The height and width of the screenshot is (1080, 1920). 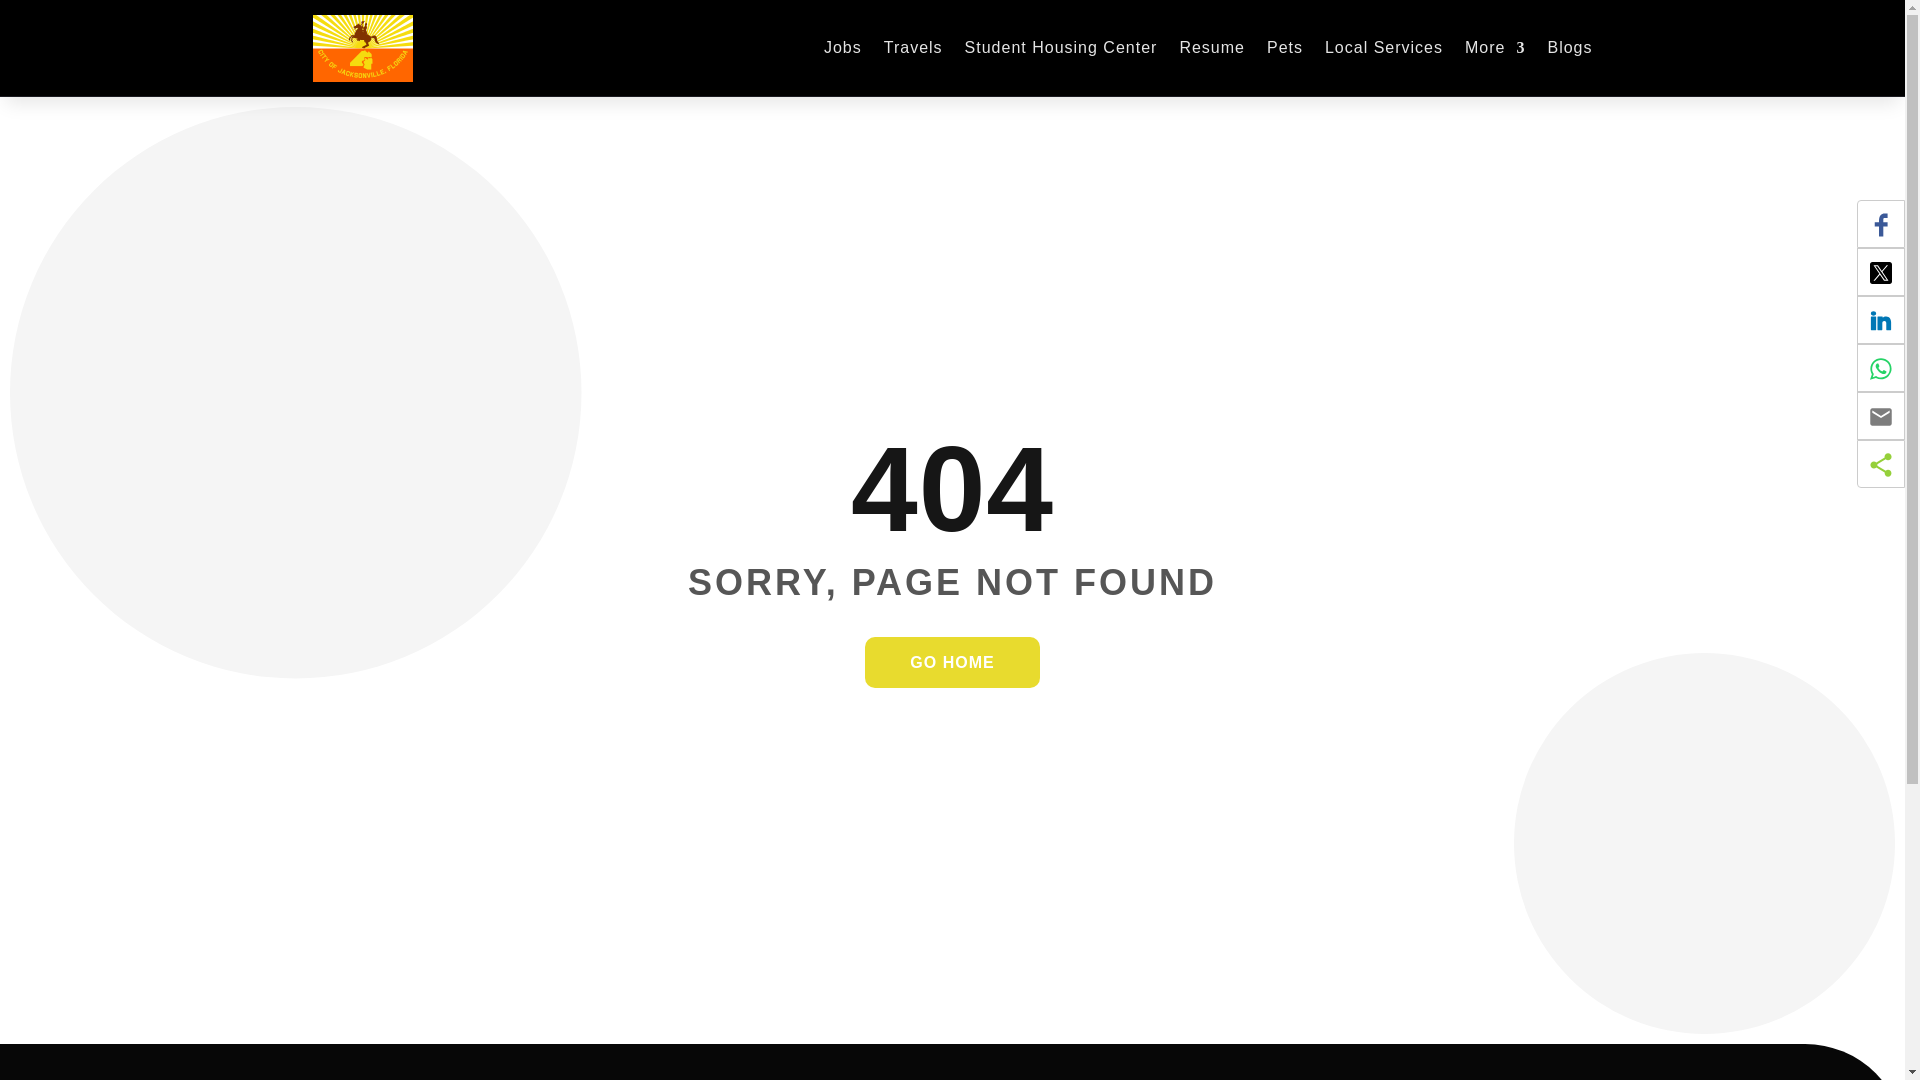 I want to click on Pets, so click(x=1285, y=48).